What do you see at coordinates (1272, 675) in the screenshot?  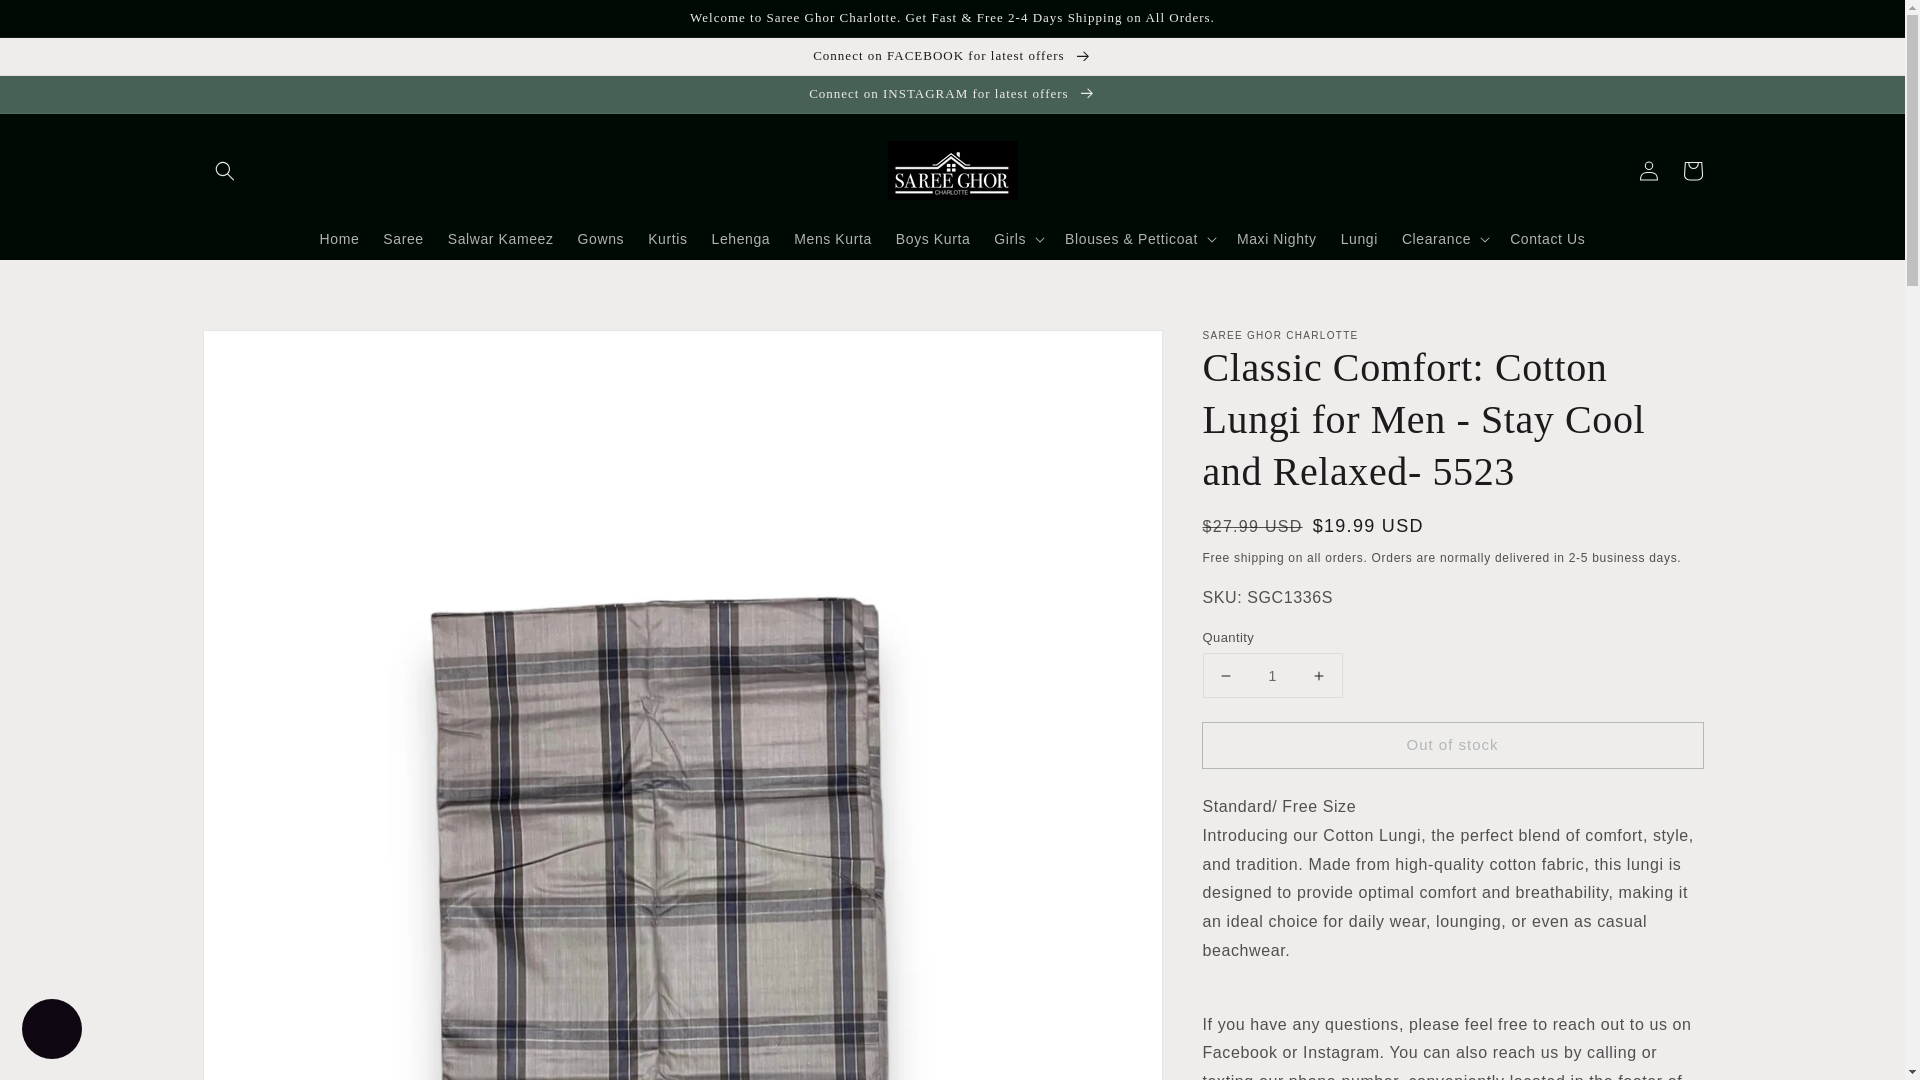 I see `1` at bounding box center [1272, 675].